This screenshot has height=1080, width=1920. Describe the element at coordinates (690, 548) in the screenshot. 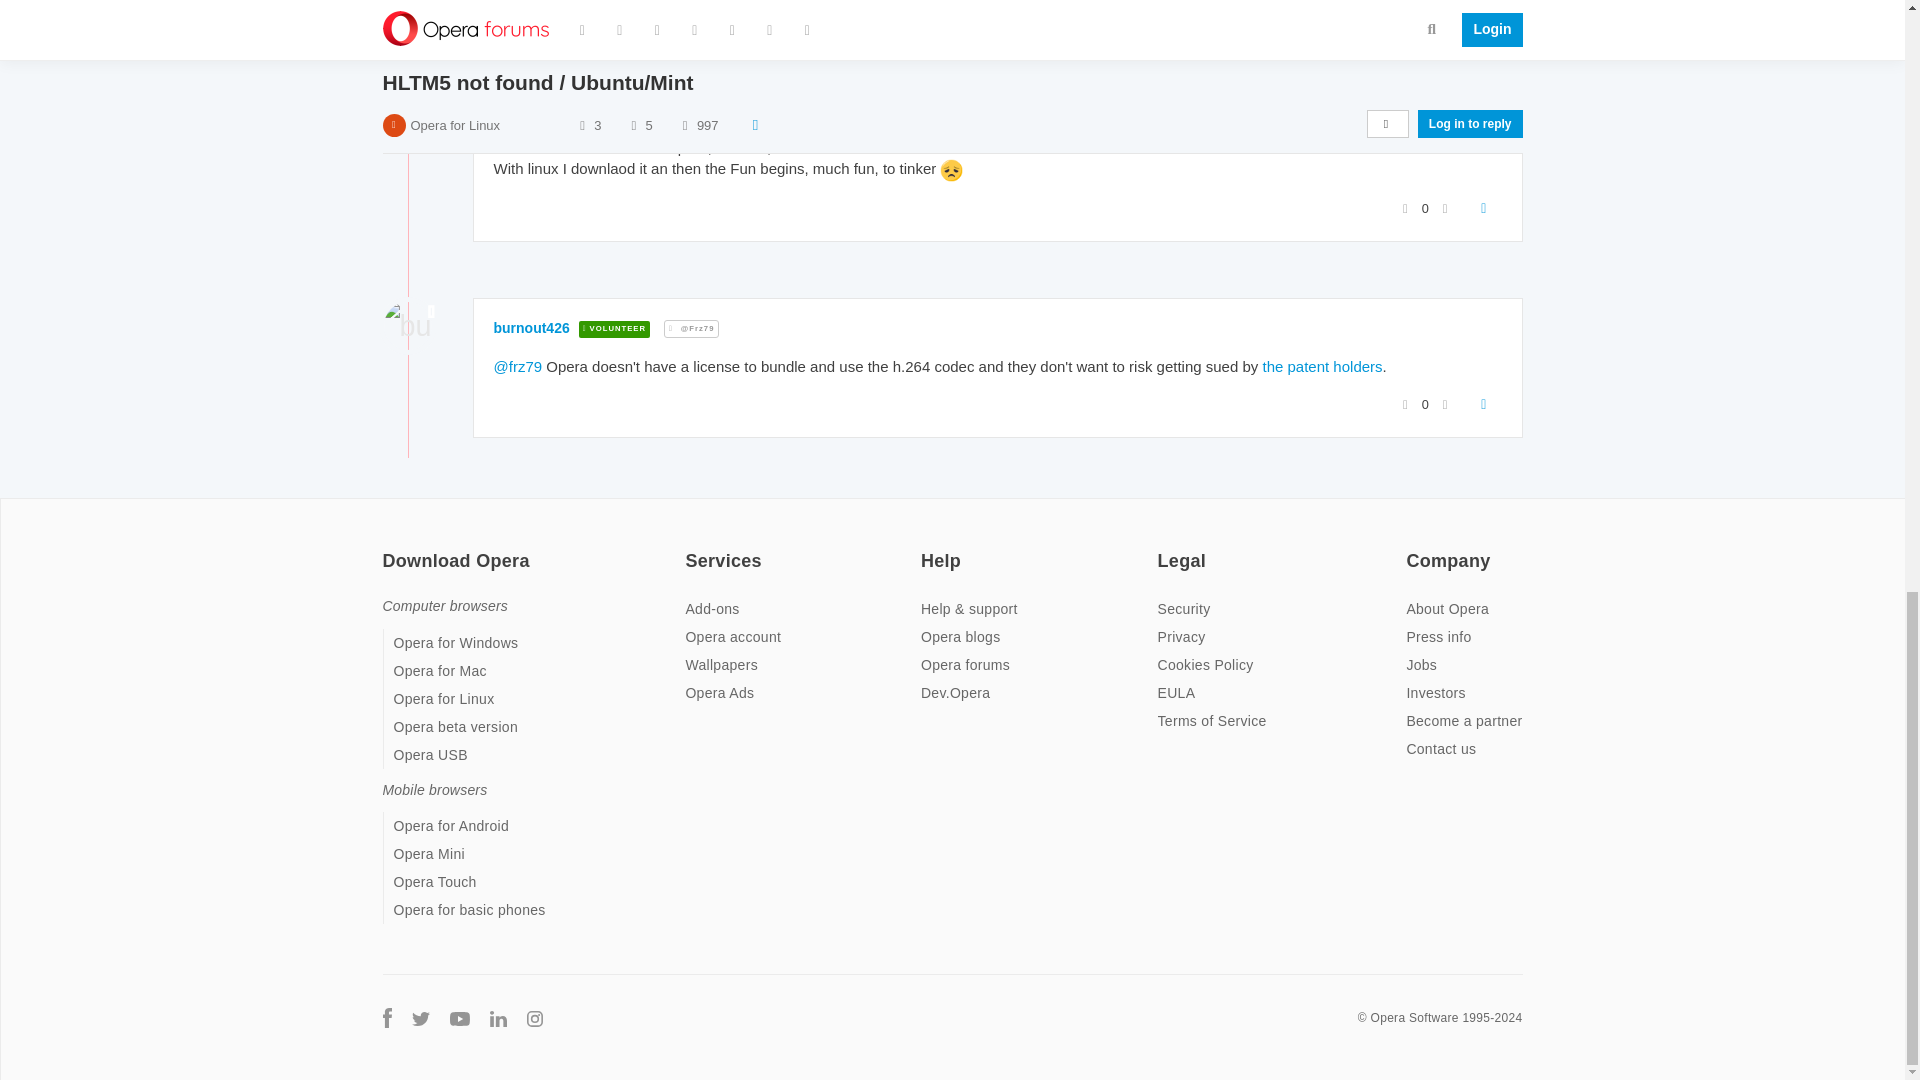

I see `on` at that location.